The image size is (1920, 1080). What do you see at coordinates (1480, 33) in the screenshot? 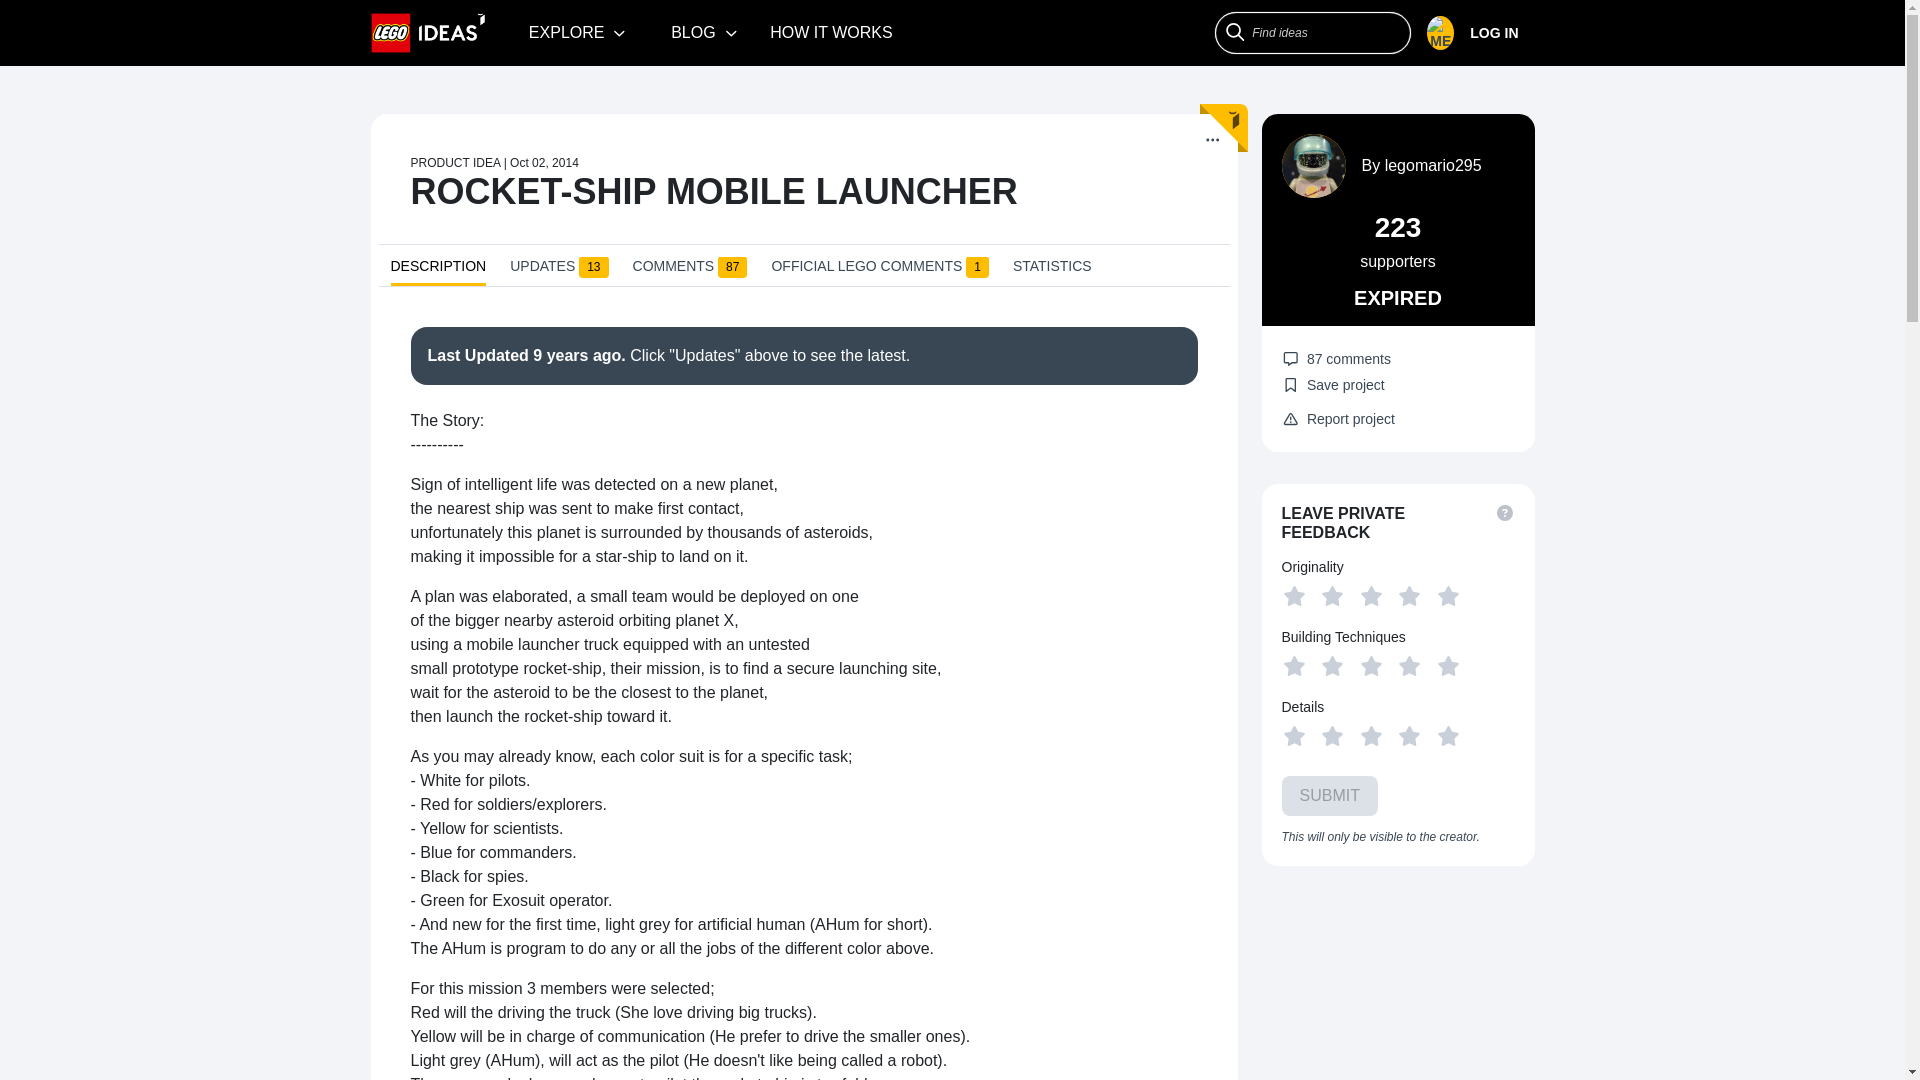
I see `LOG IN` at bounding box center [1480, 33].